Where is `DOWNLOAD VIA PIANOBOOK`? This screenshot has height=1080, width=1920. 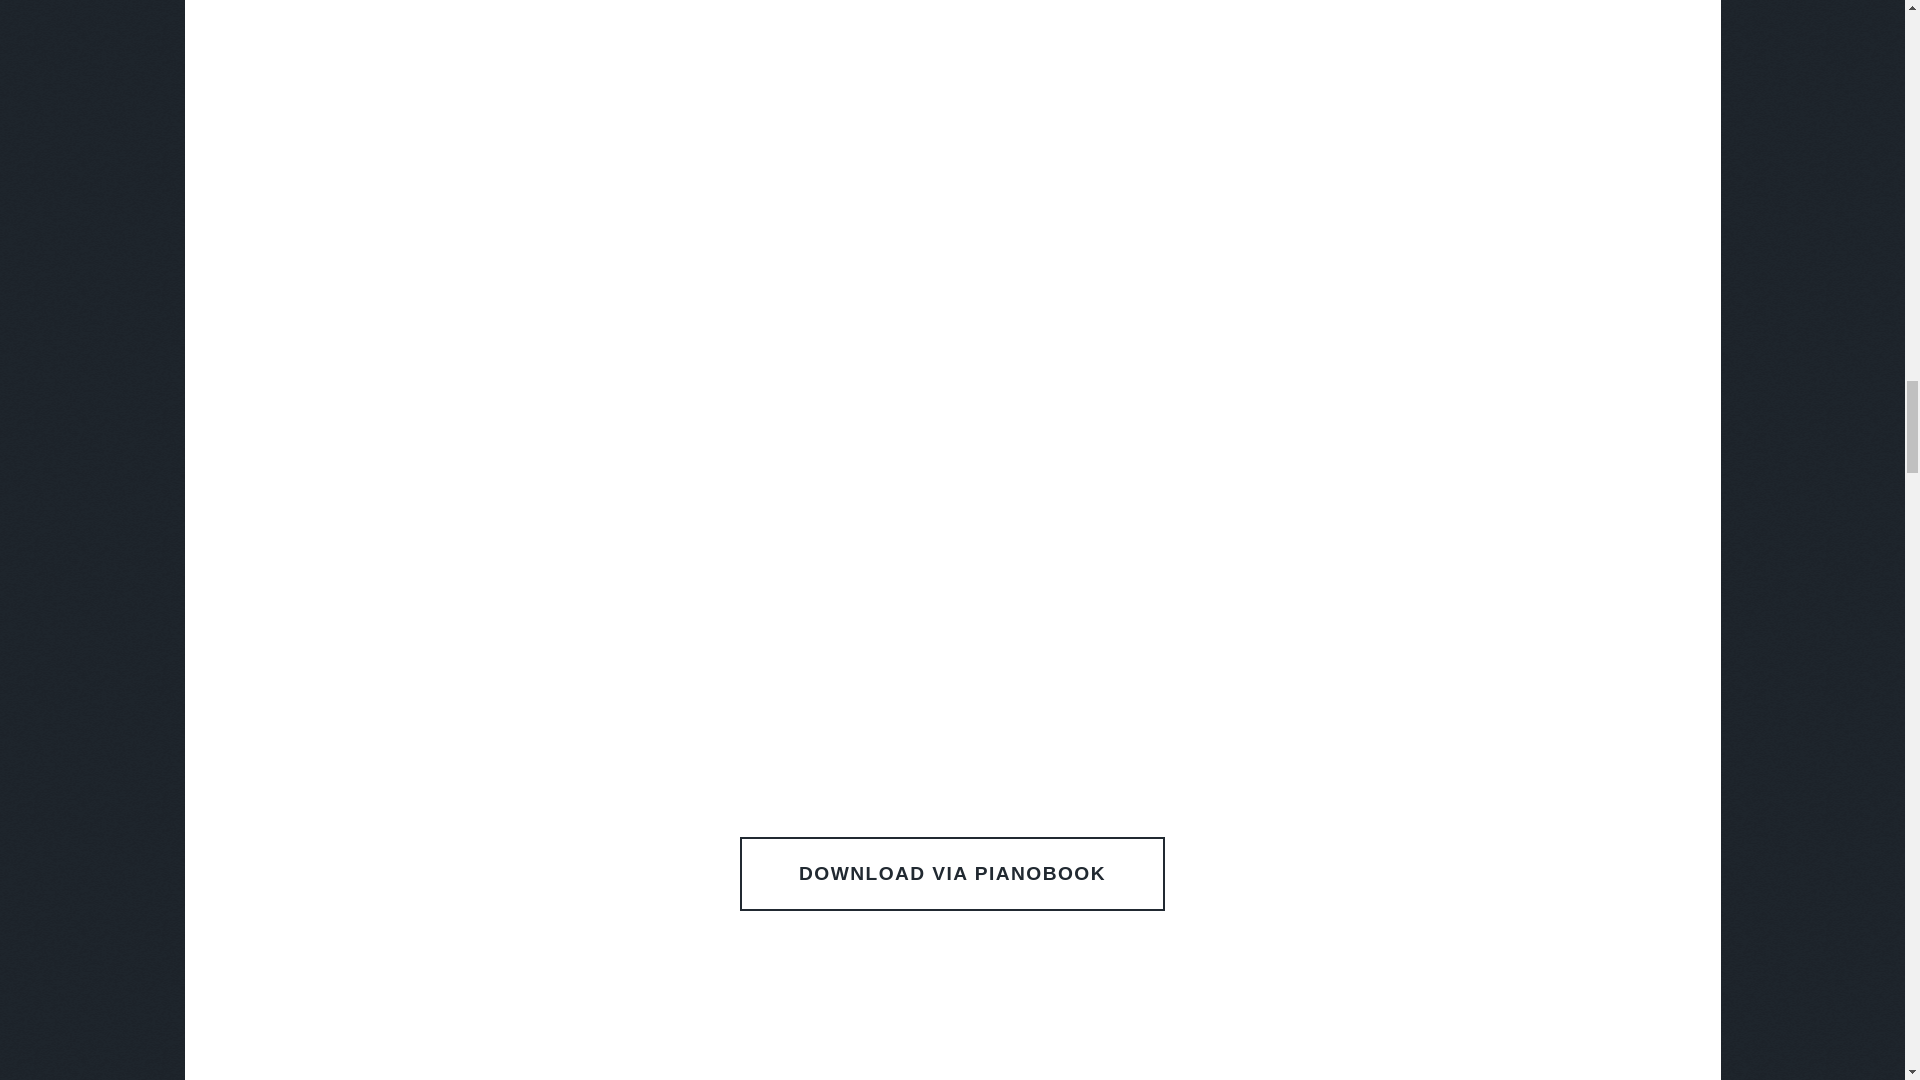 DOWNLOAD VIA PIANOBOOK is located at coordinates (951, 874).